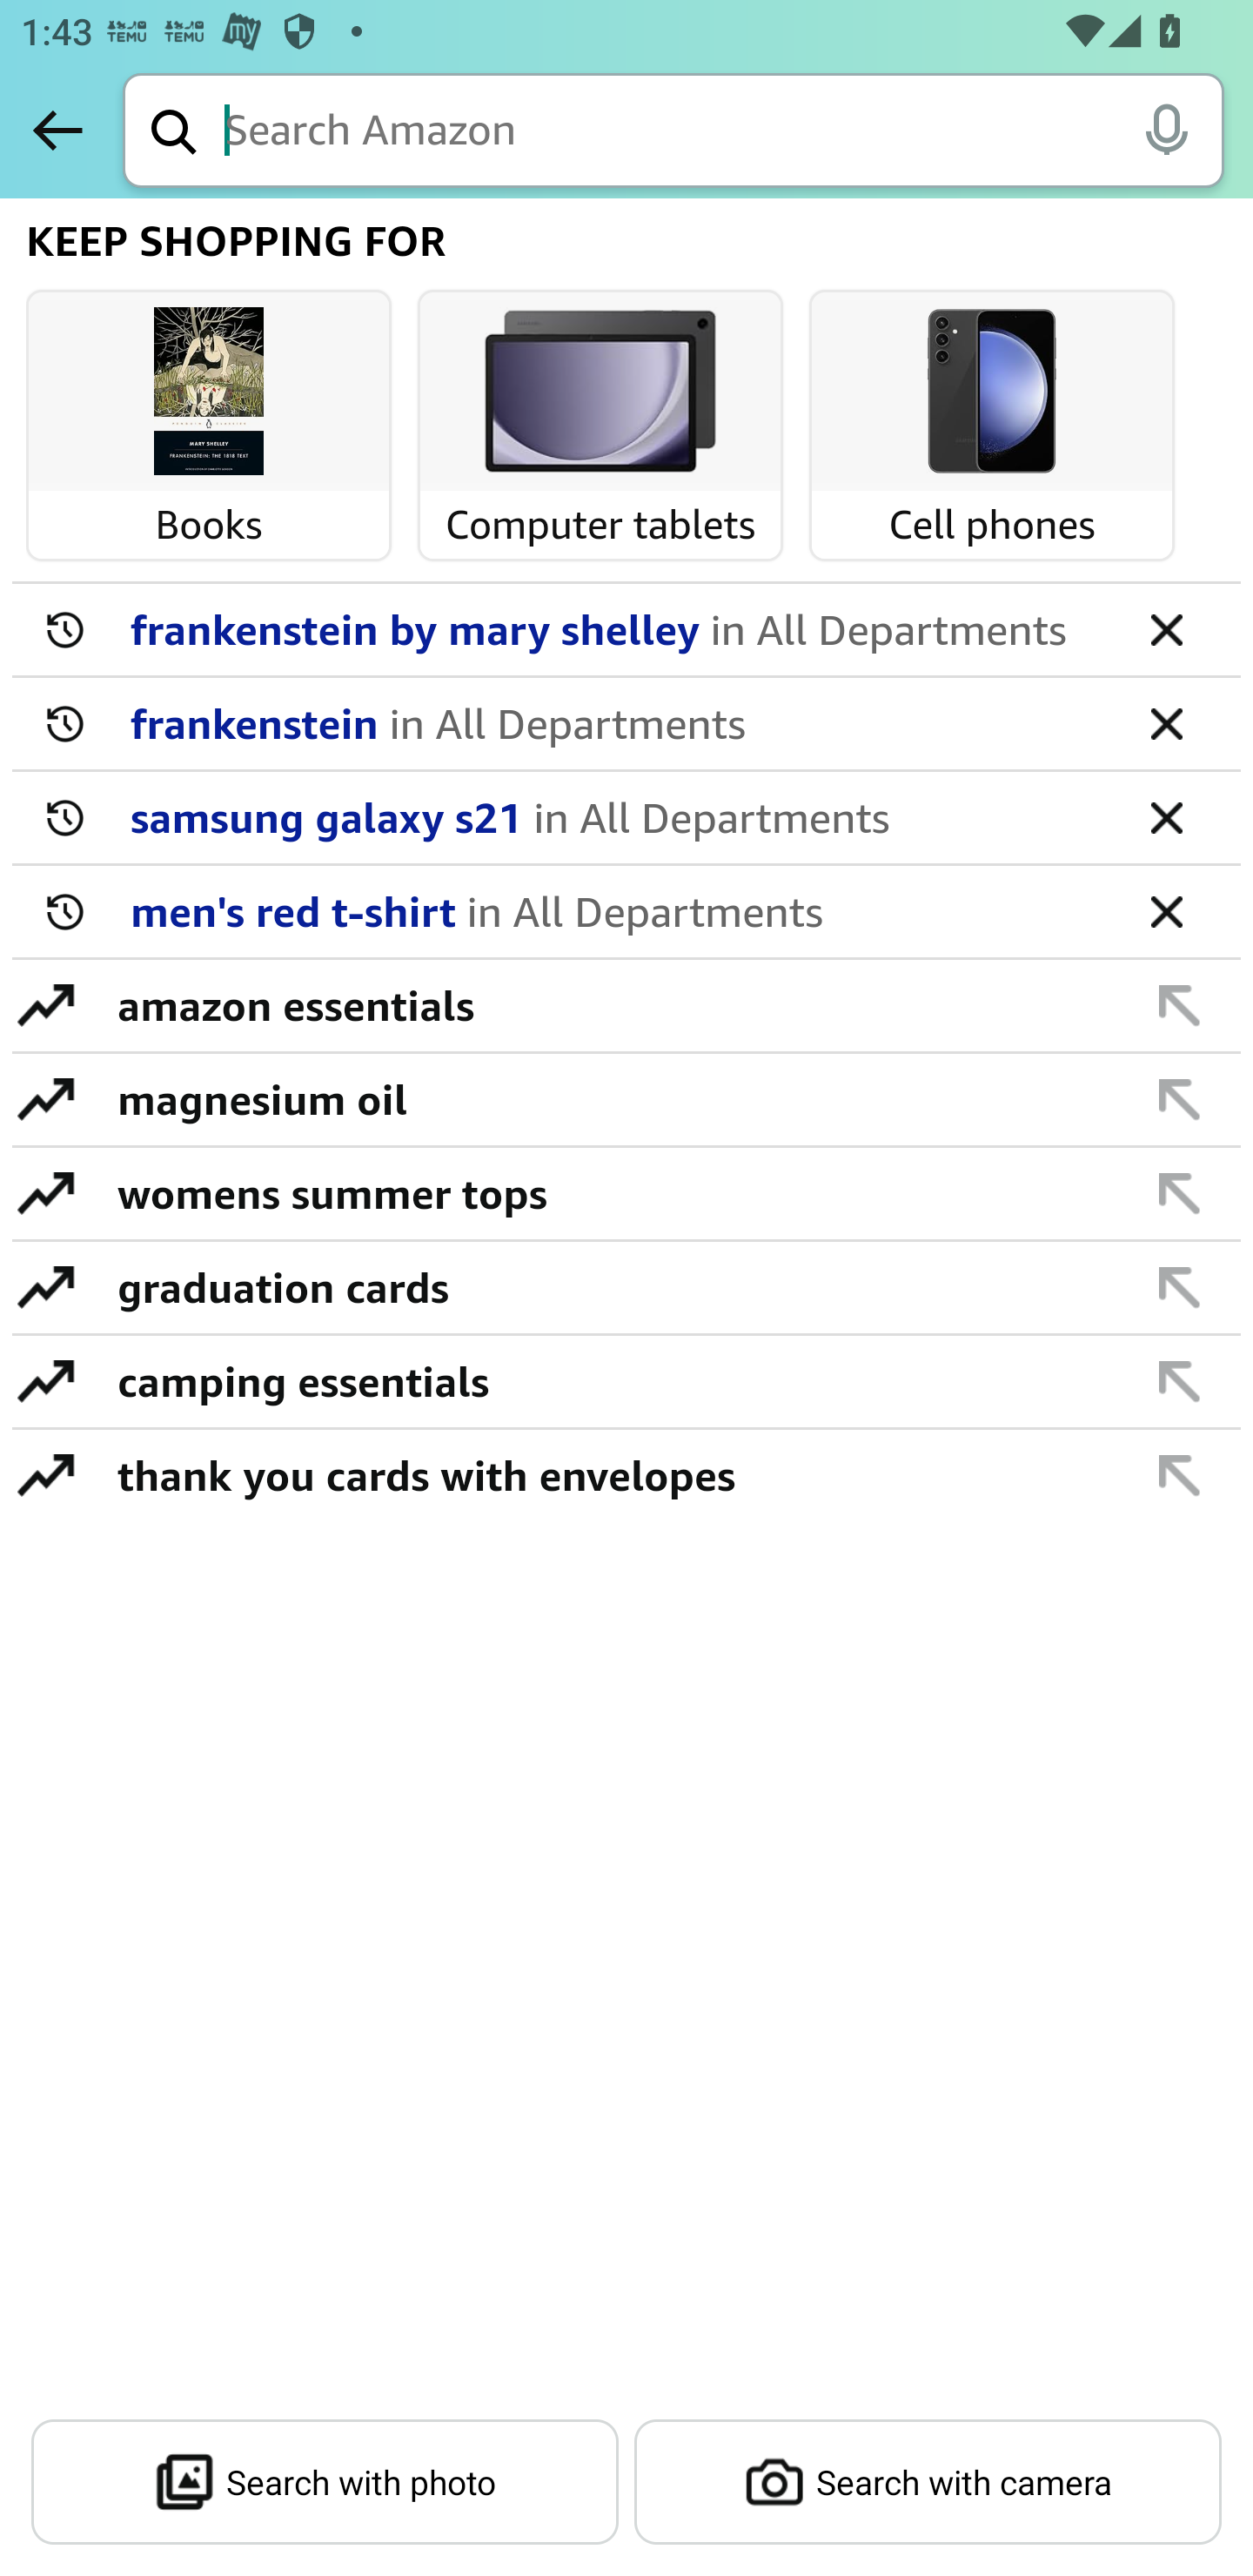  What do you see at coordinates (609, 1286) in the screenshot?
I see `graduation cards` at bounding box center [609, 1286].